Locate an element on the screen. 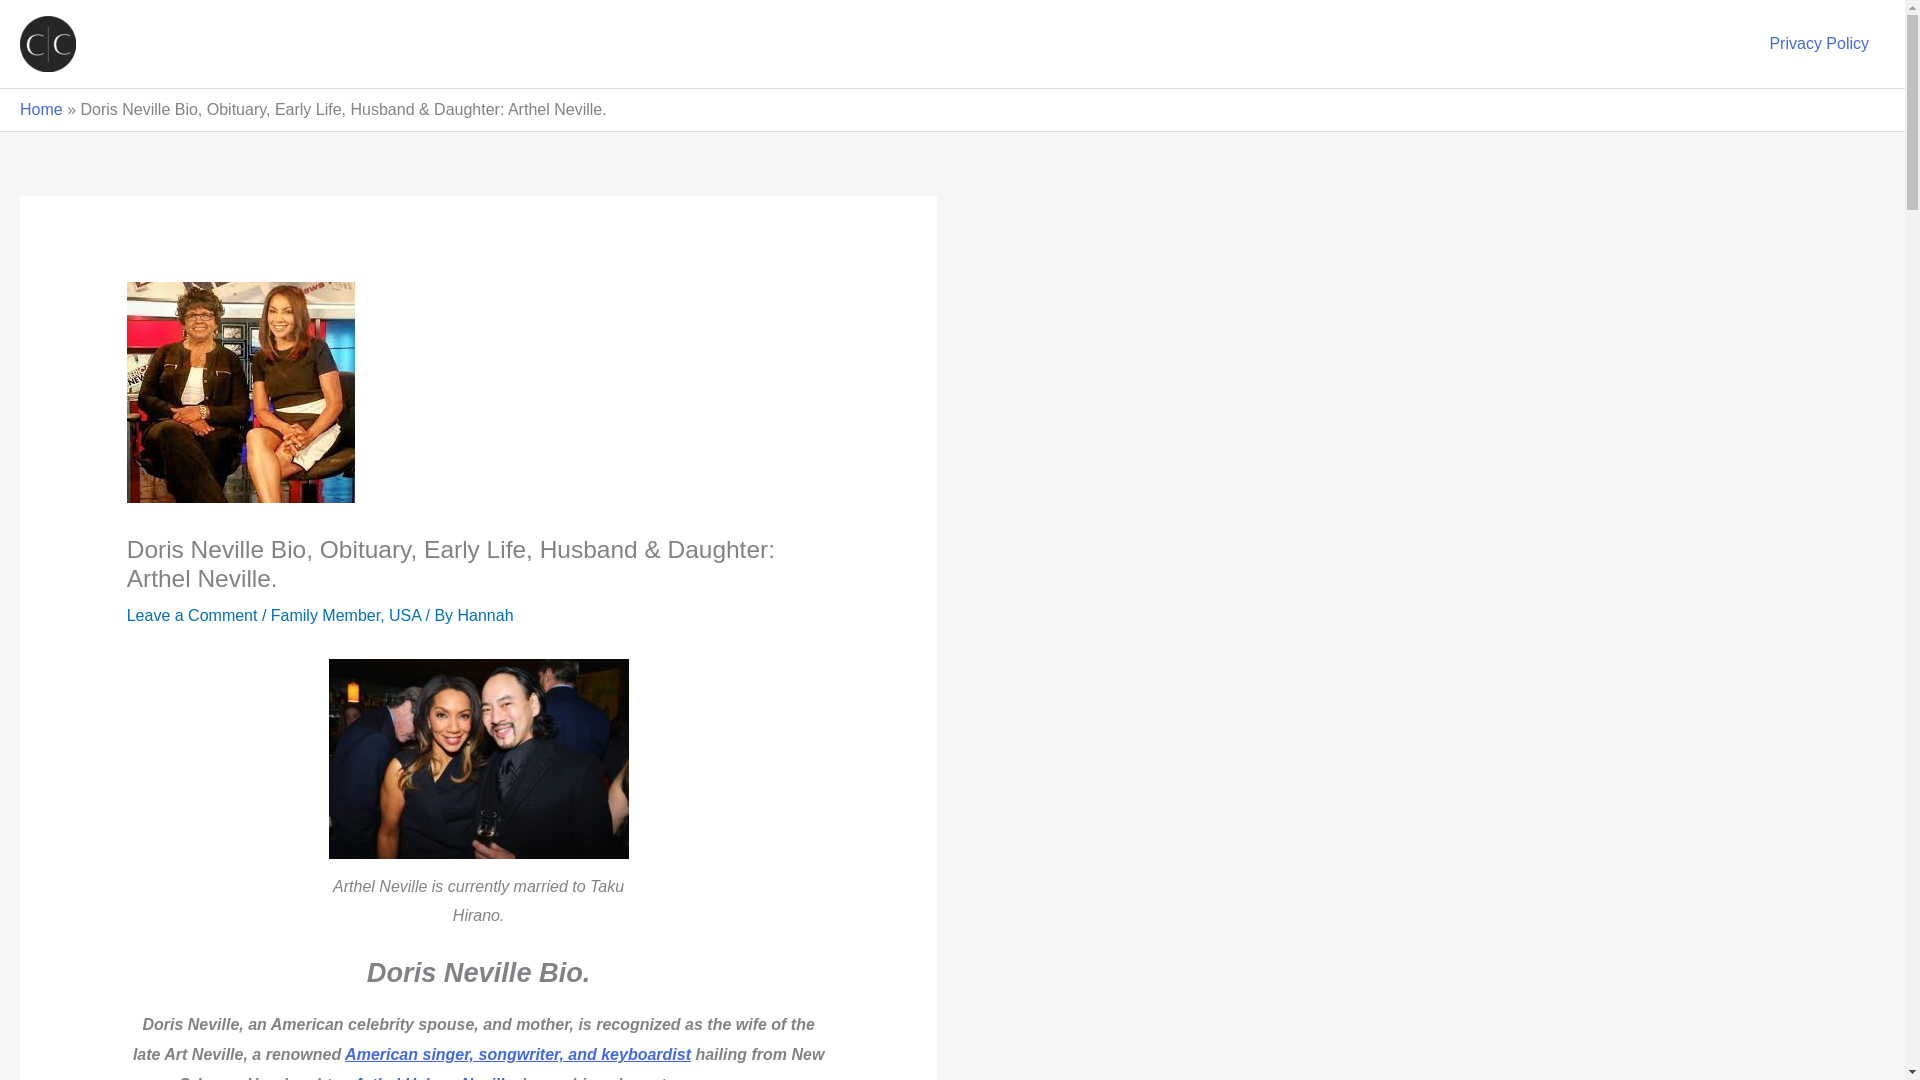 This screenshot has height=1080, width=1920. Privacy Policy is located at coordinates (1818, 43).